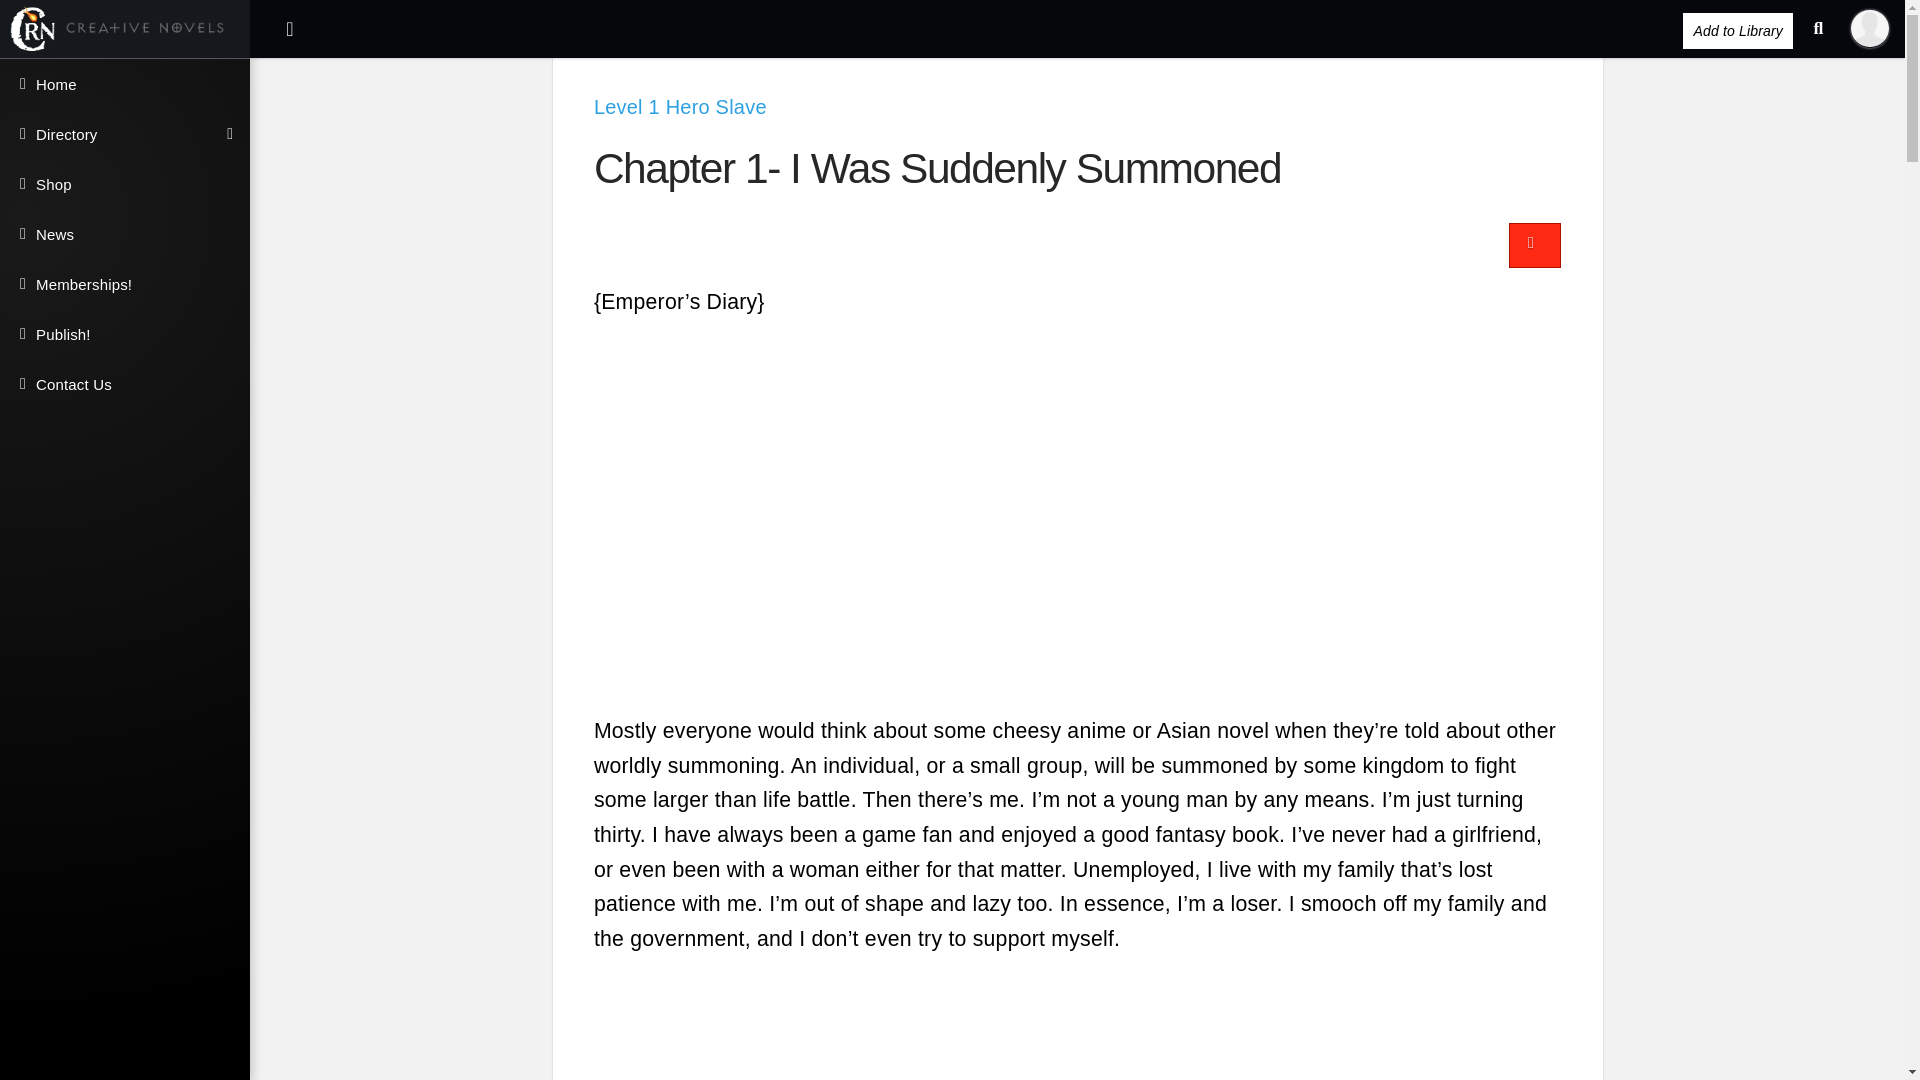 The width and height of the screenshot is (1920, 1080). What do you see at coordinates (124, 284) in the screenshot?
I see `Memberships!` at bounding box center [124, 284].